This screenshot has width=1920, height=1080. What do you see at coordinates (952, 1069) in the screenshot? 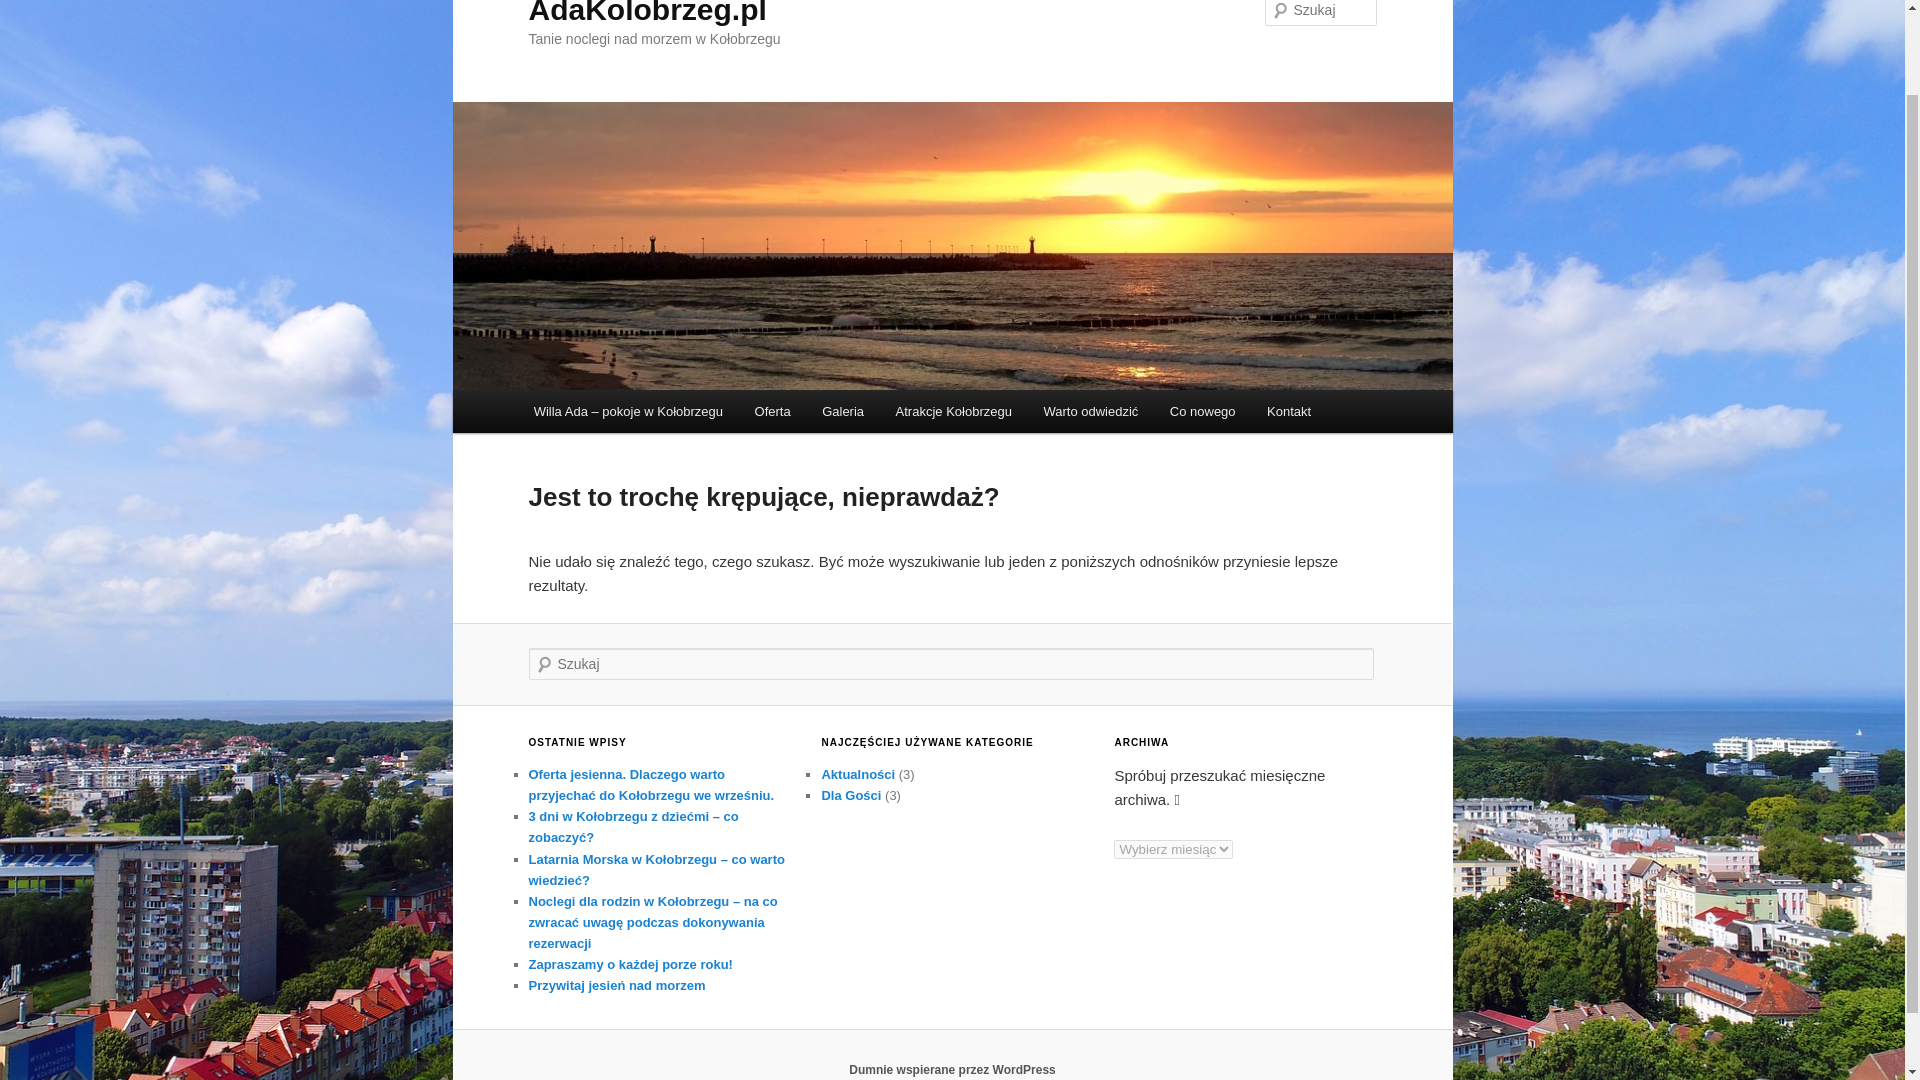
I see `Dumnie wspierane przez WordPress` at bounding box center [952, 1069].